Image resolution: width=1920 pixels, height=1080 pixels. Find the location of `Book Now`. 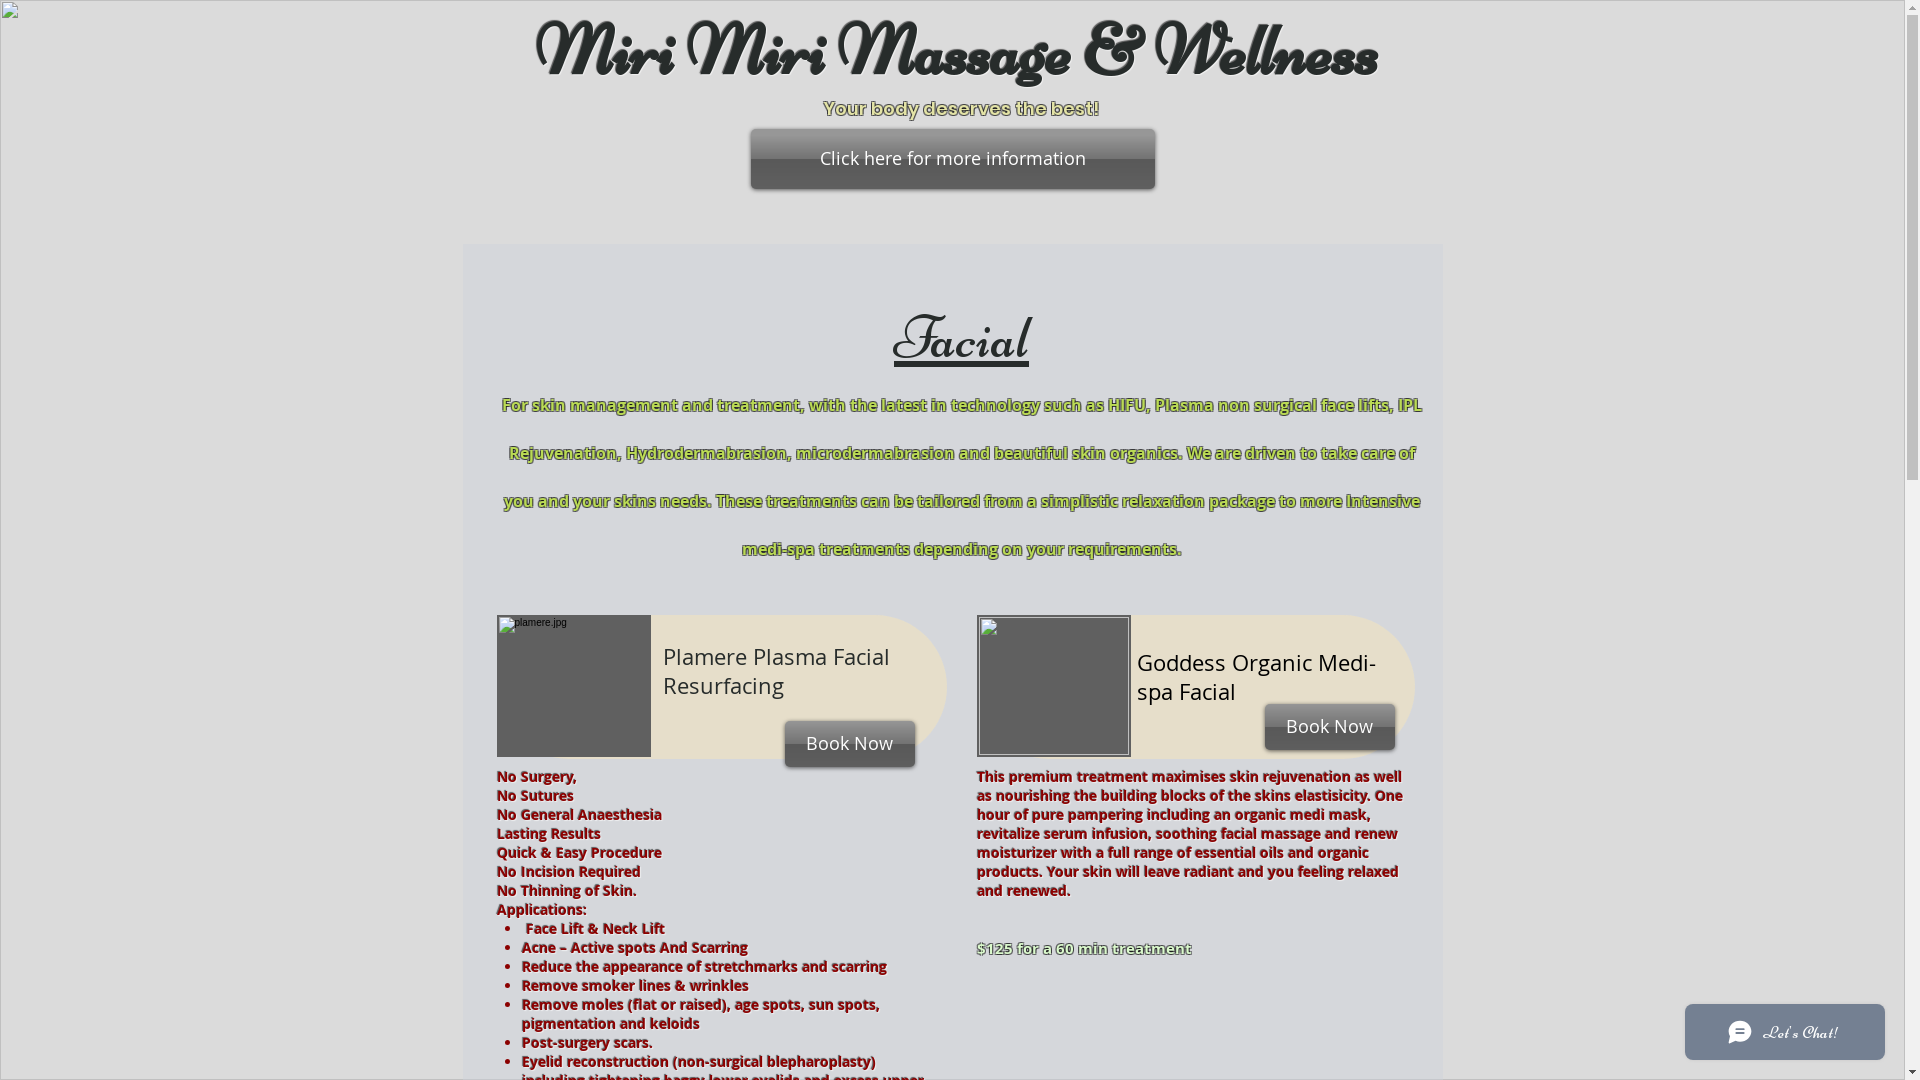

Book Now is located at coordinates (849, 744).